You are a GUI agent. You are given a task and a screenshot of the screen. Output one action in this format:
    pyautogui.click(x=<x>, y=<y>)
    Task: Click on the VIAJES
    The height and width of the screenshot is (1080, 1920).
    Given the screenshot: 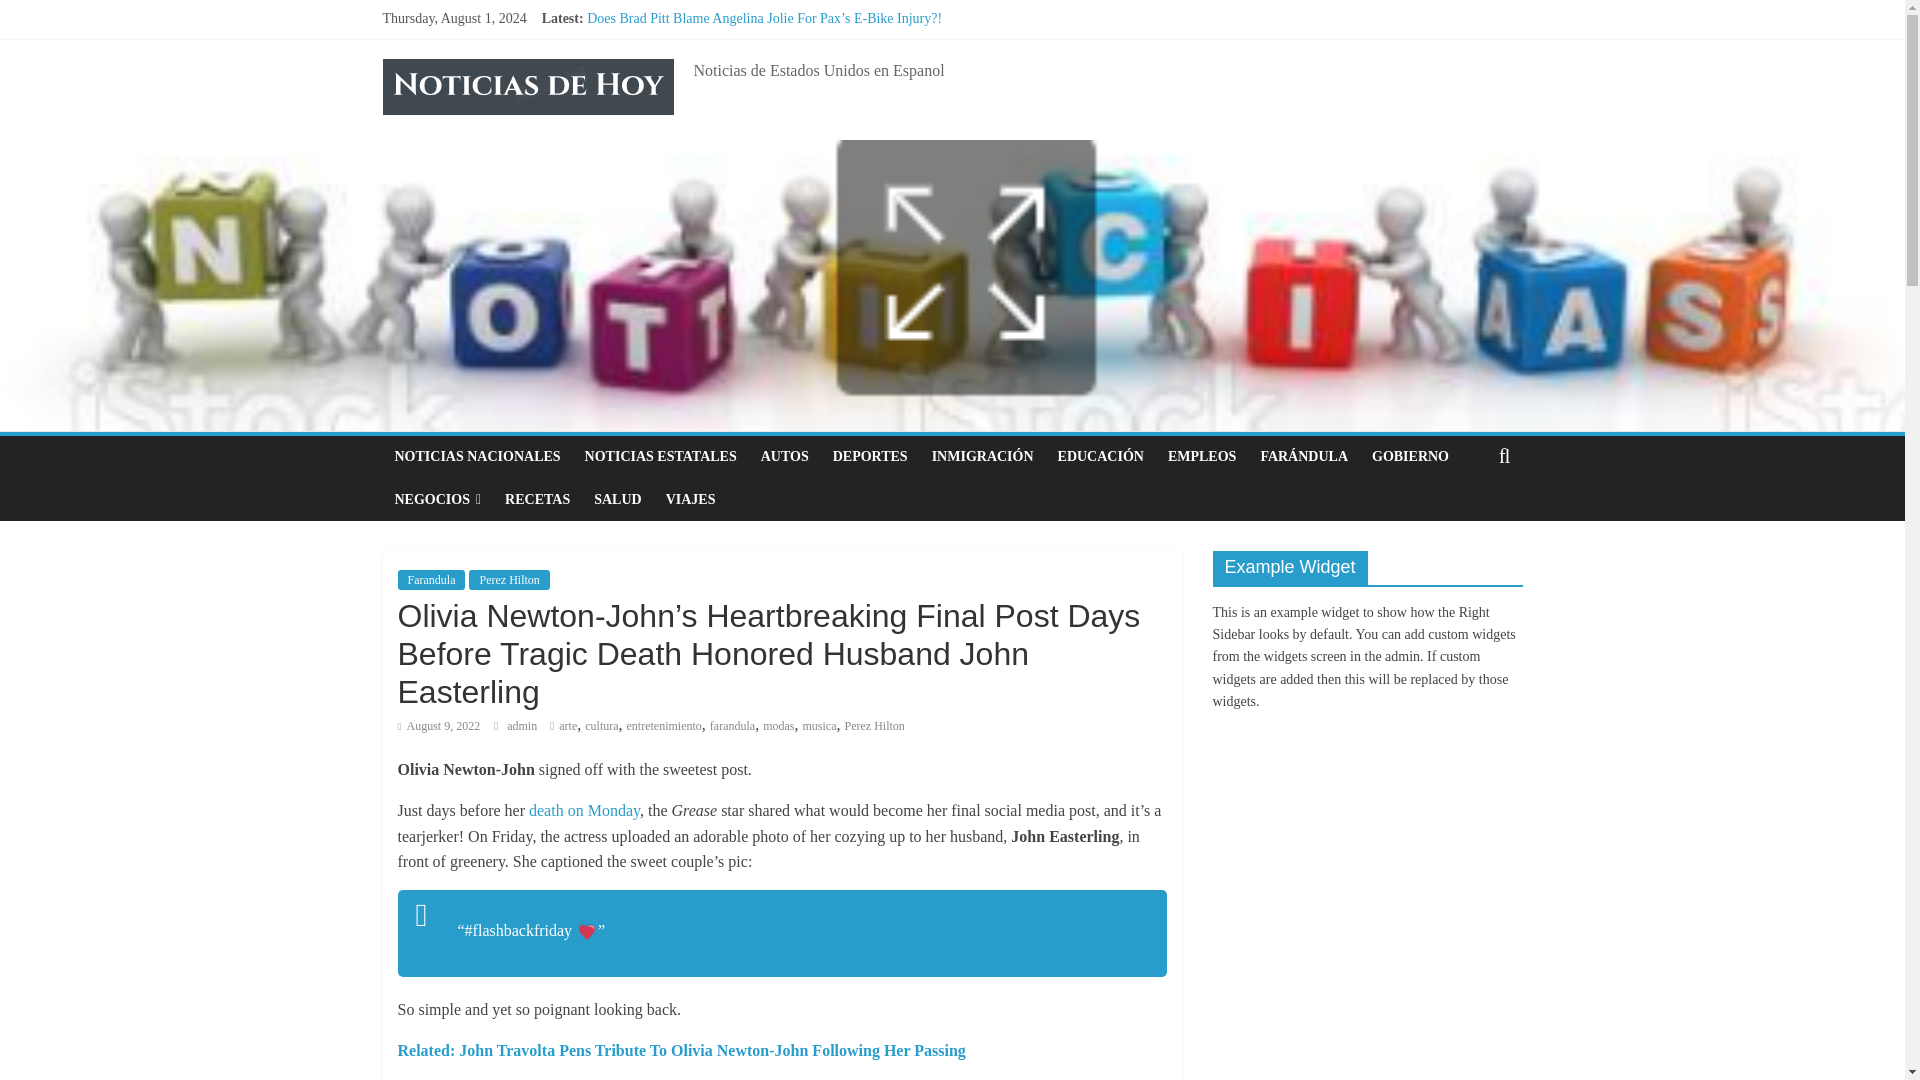 What is the action you would take?
    pyautogui.click(x=690, y=500)
    